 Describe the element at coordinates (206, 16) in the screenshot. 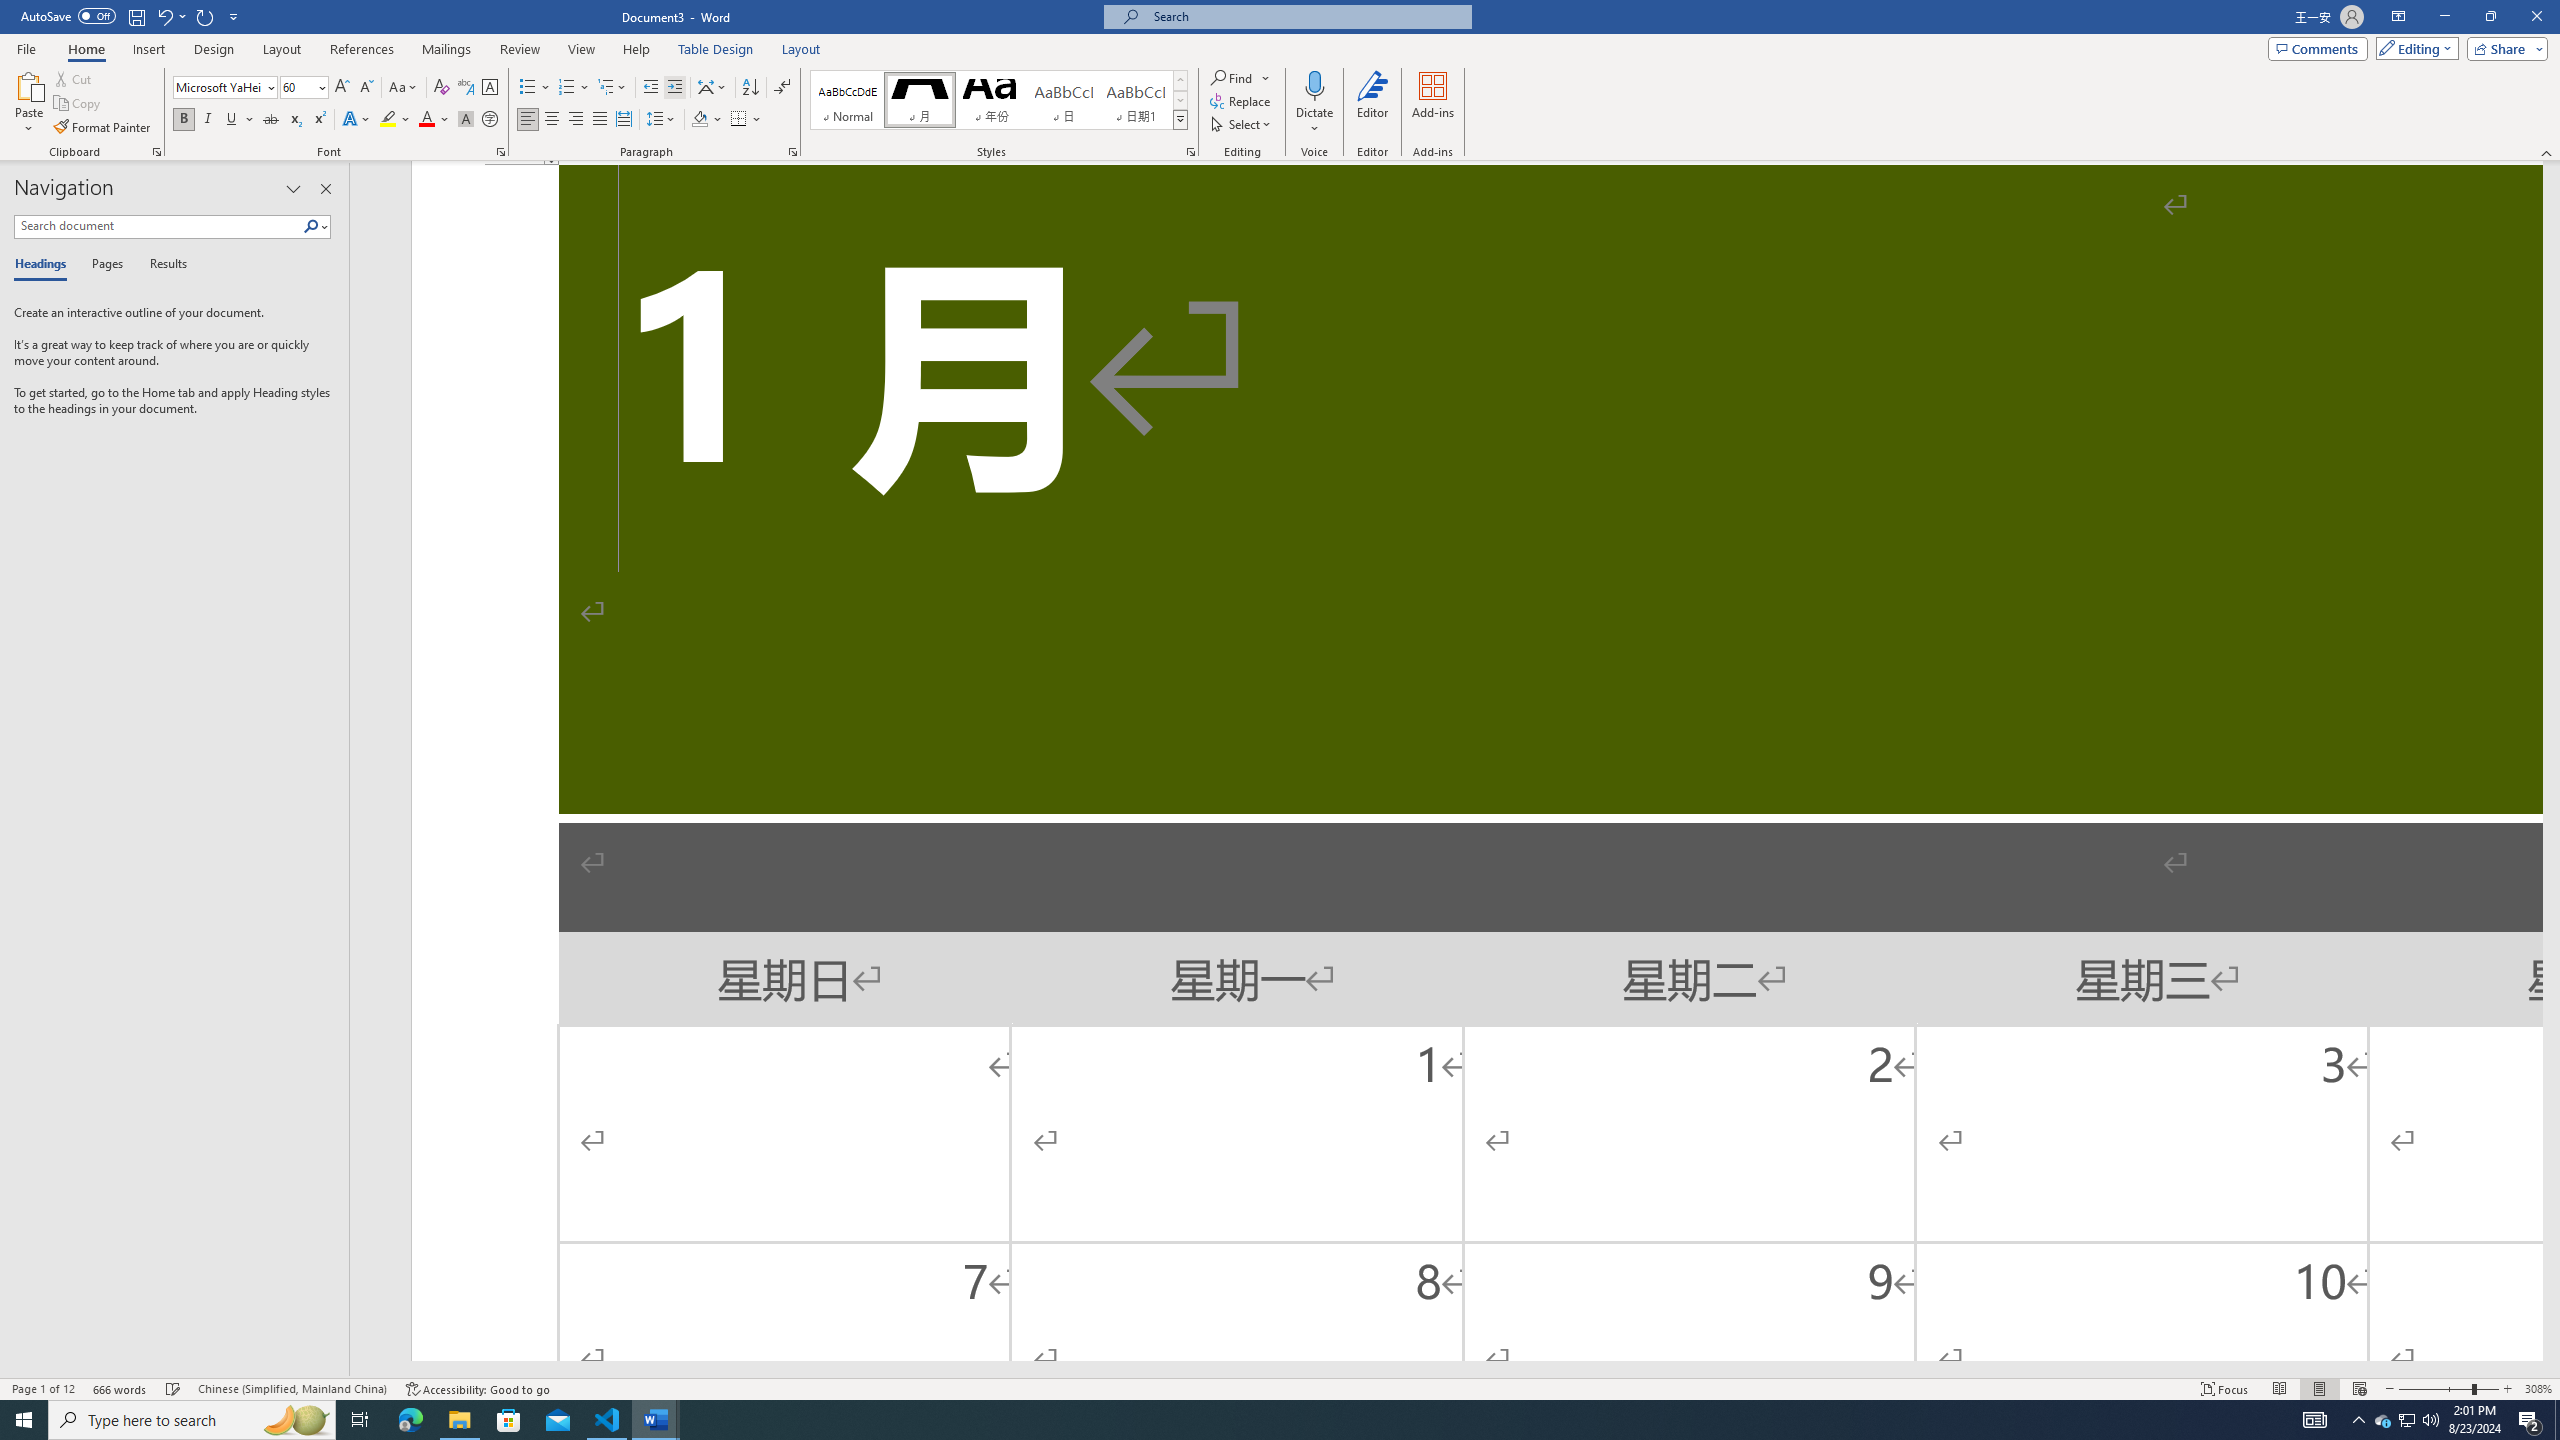

I see `Repeat Increase Indent` at that location.